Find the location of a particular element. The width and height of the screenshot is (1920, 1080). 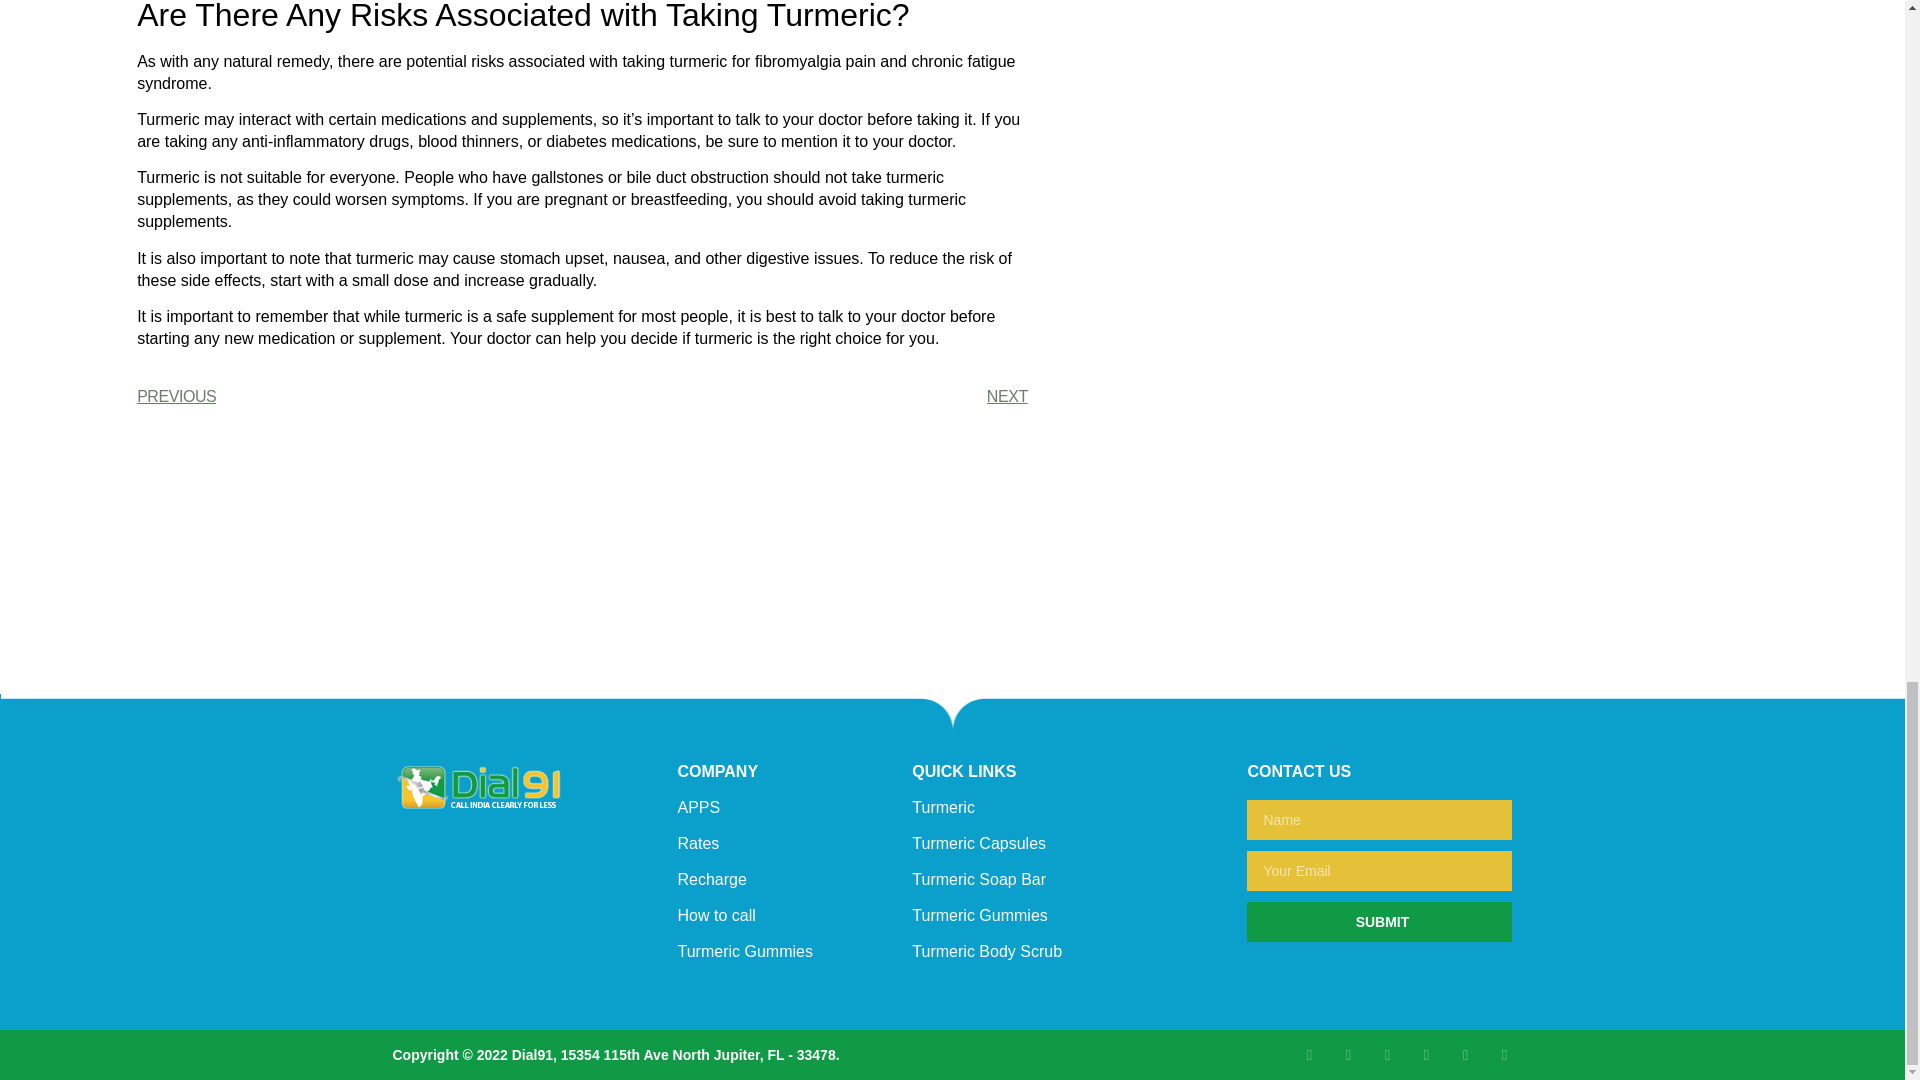

How to call is located at coordinates (716, 916).